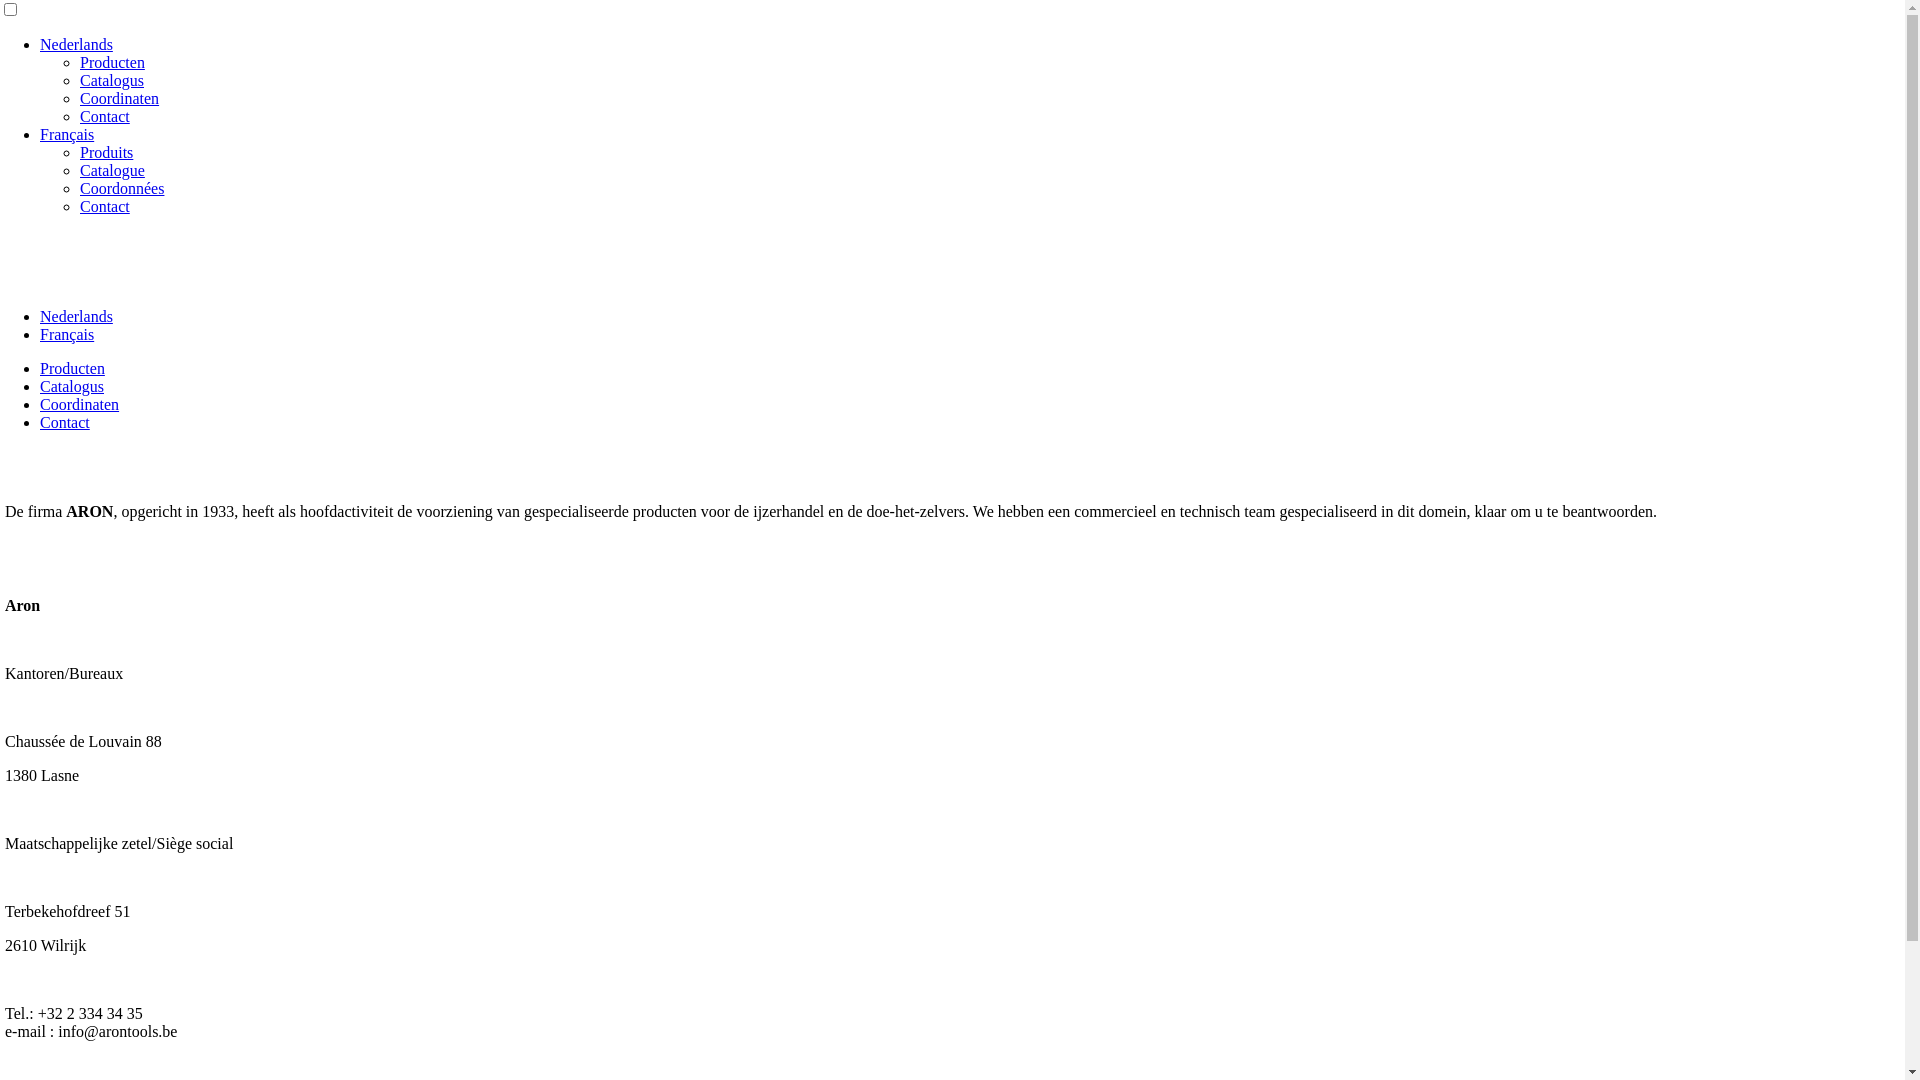  What do you see at coordinates (112, 170) in the screenshot?
I see `Catalogue` at bounding box center [112, 170].